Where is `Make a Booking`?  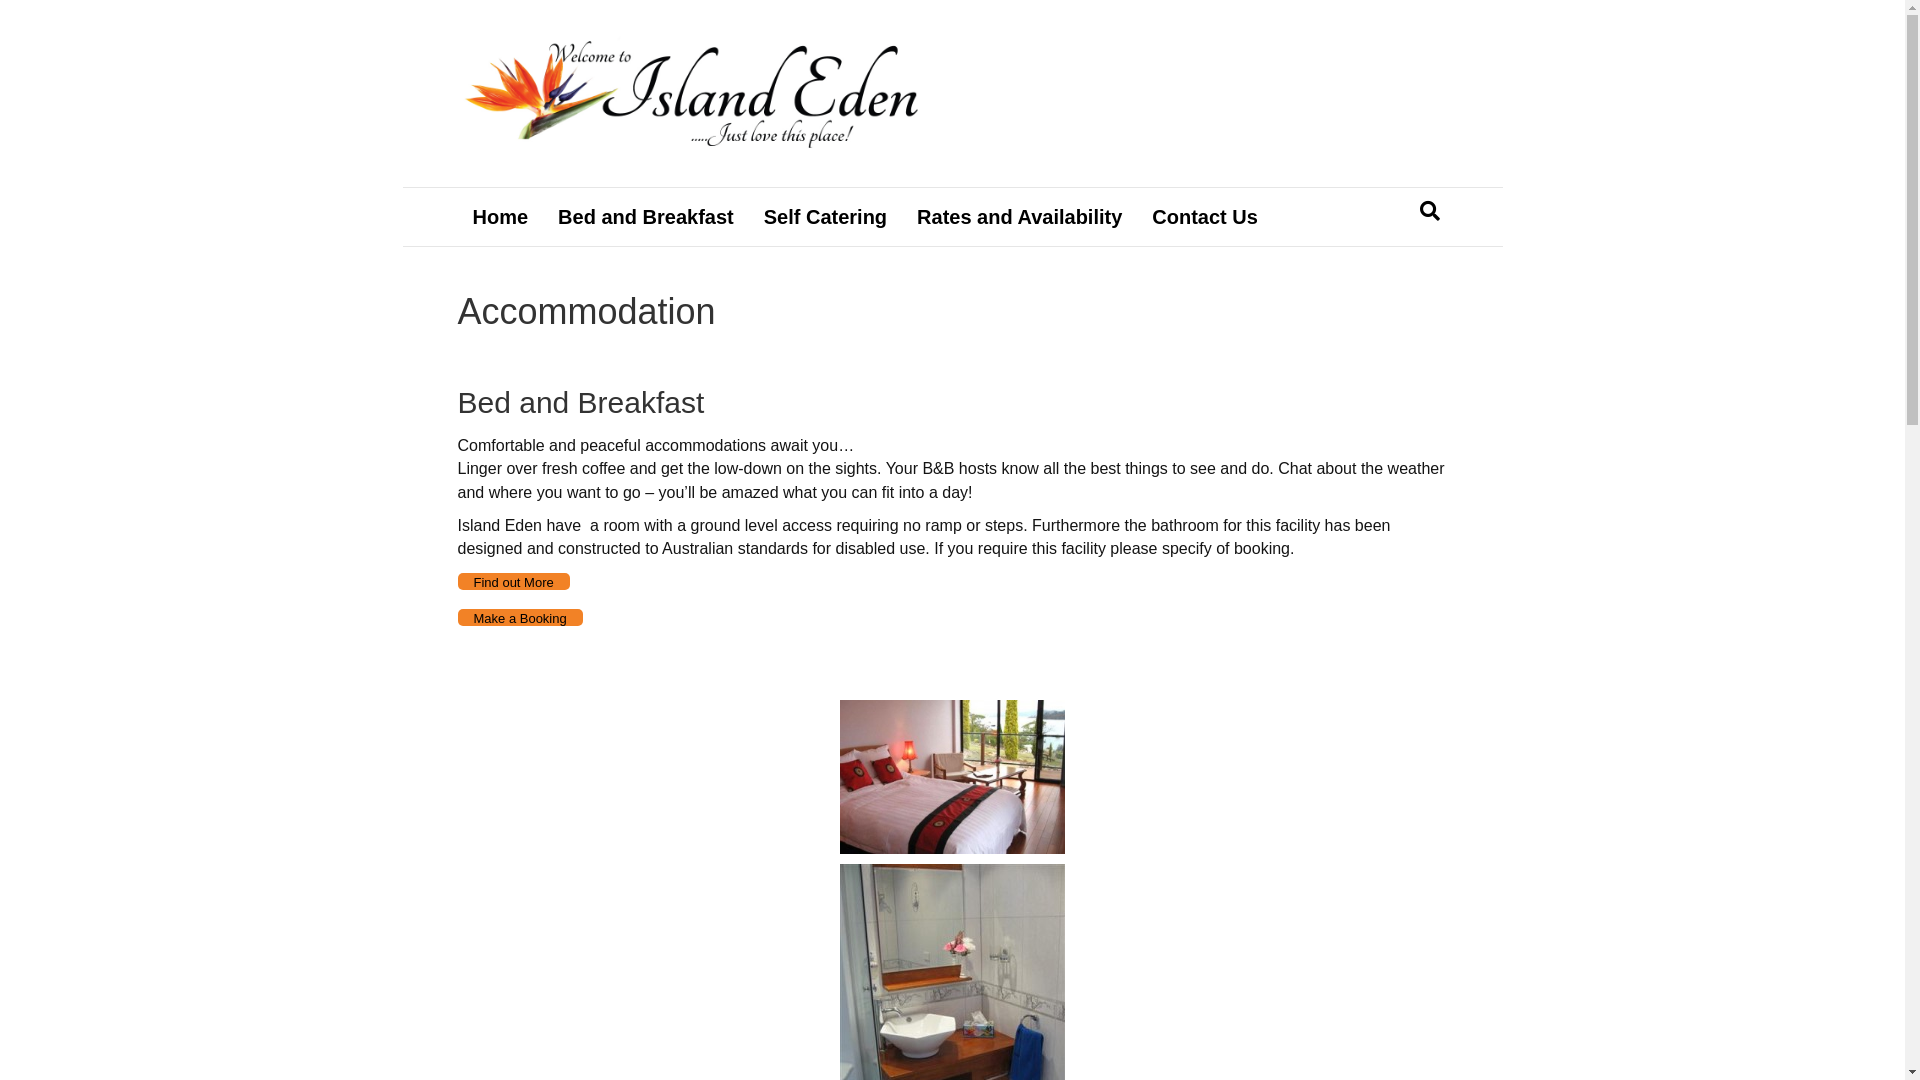 Make a Booking is located at coordinates (520, 618).